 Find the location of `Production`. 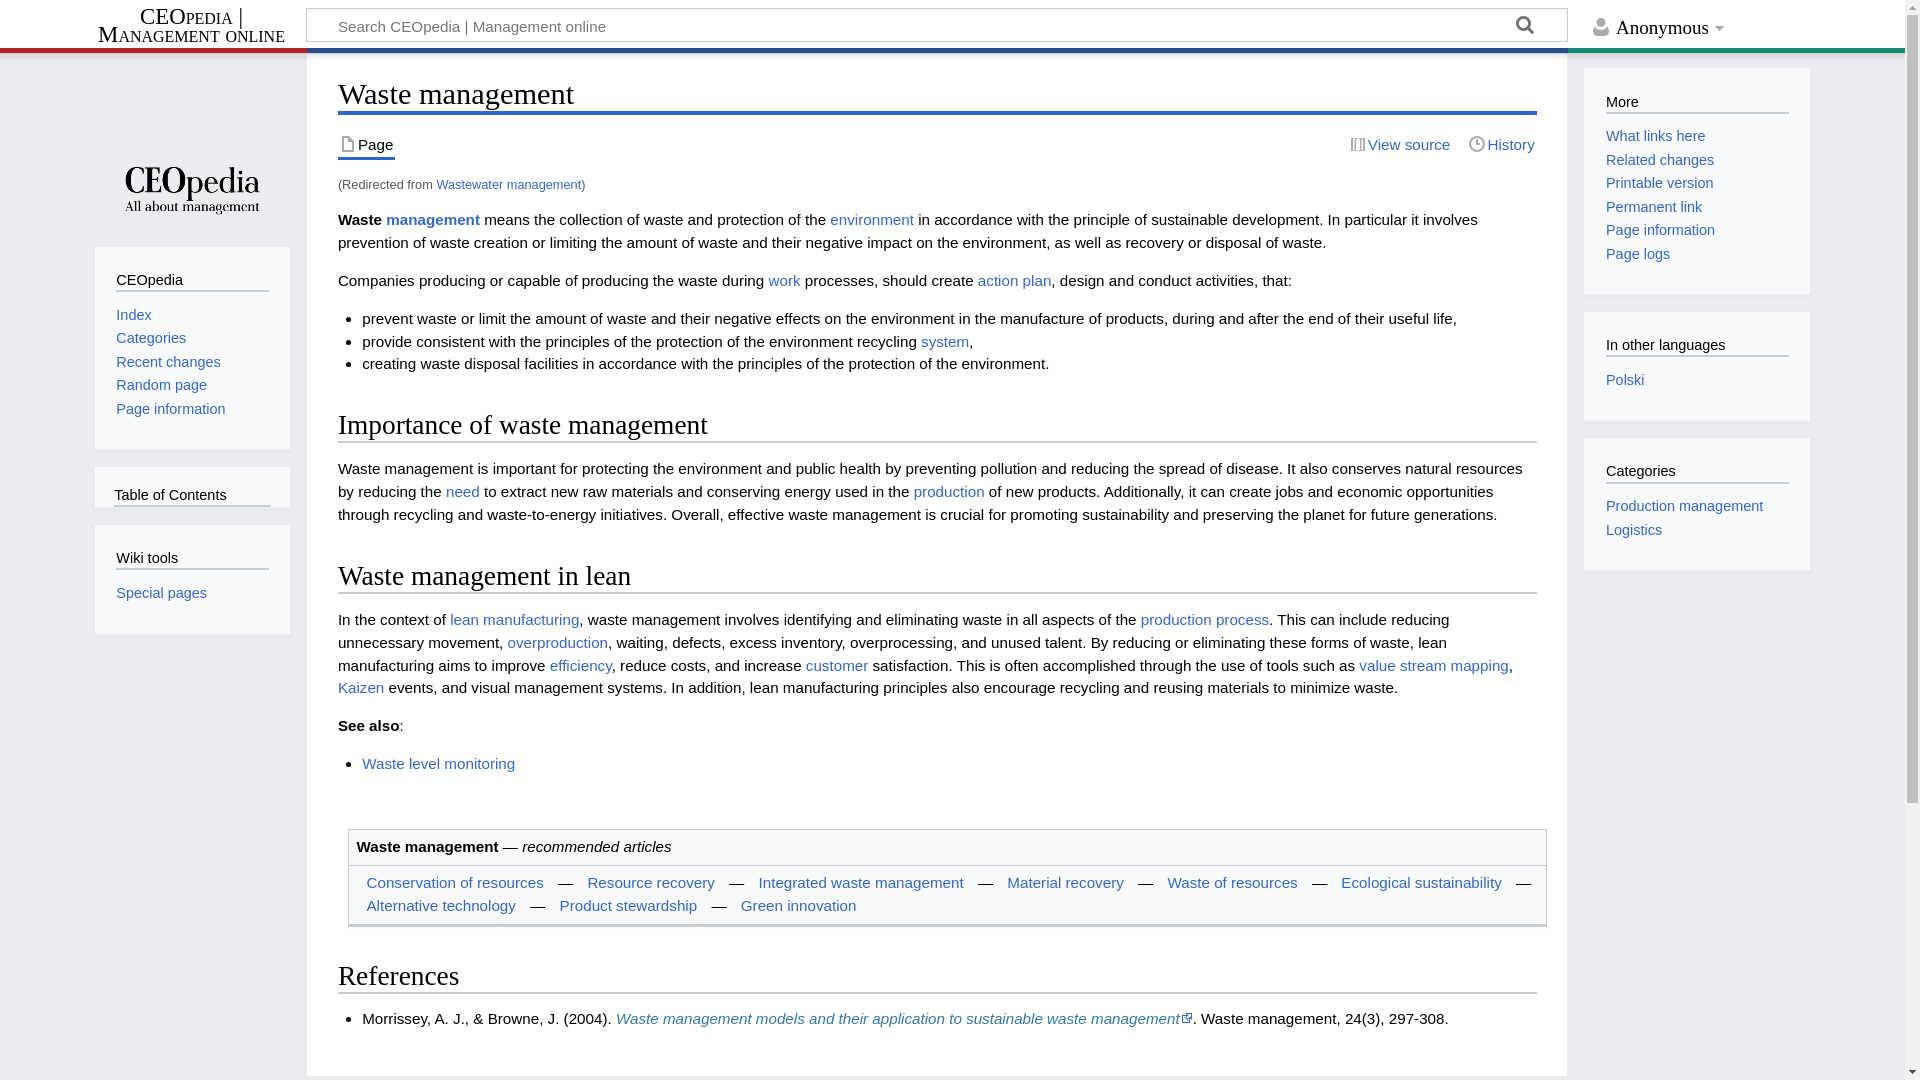

Production is located at coordinates (948, 491).